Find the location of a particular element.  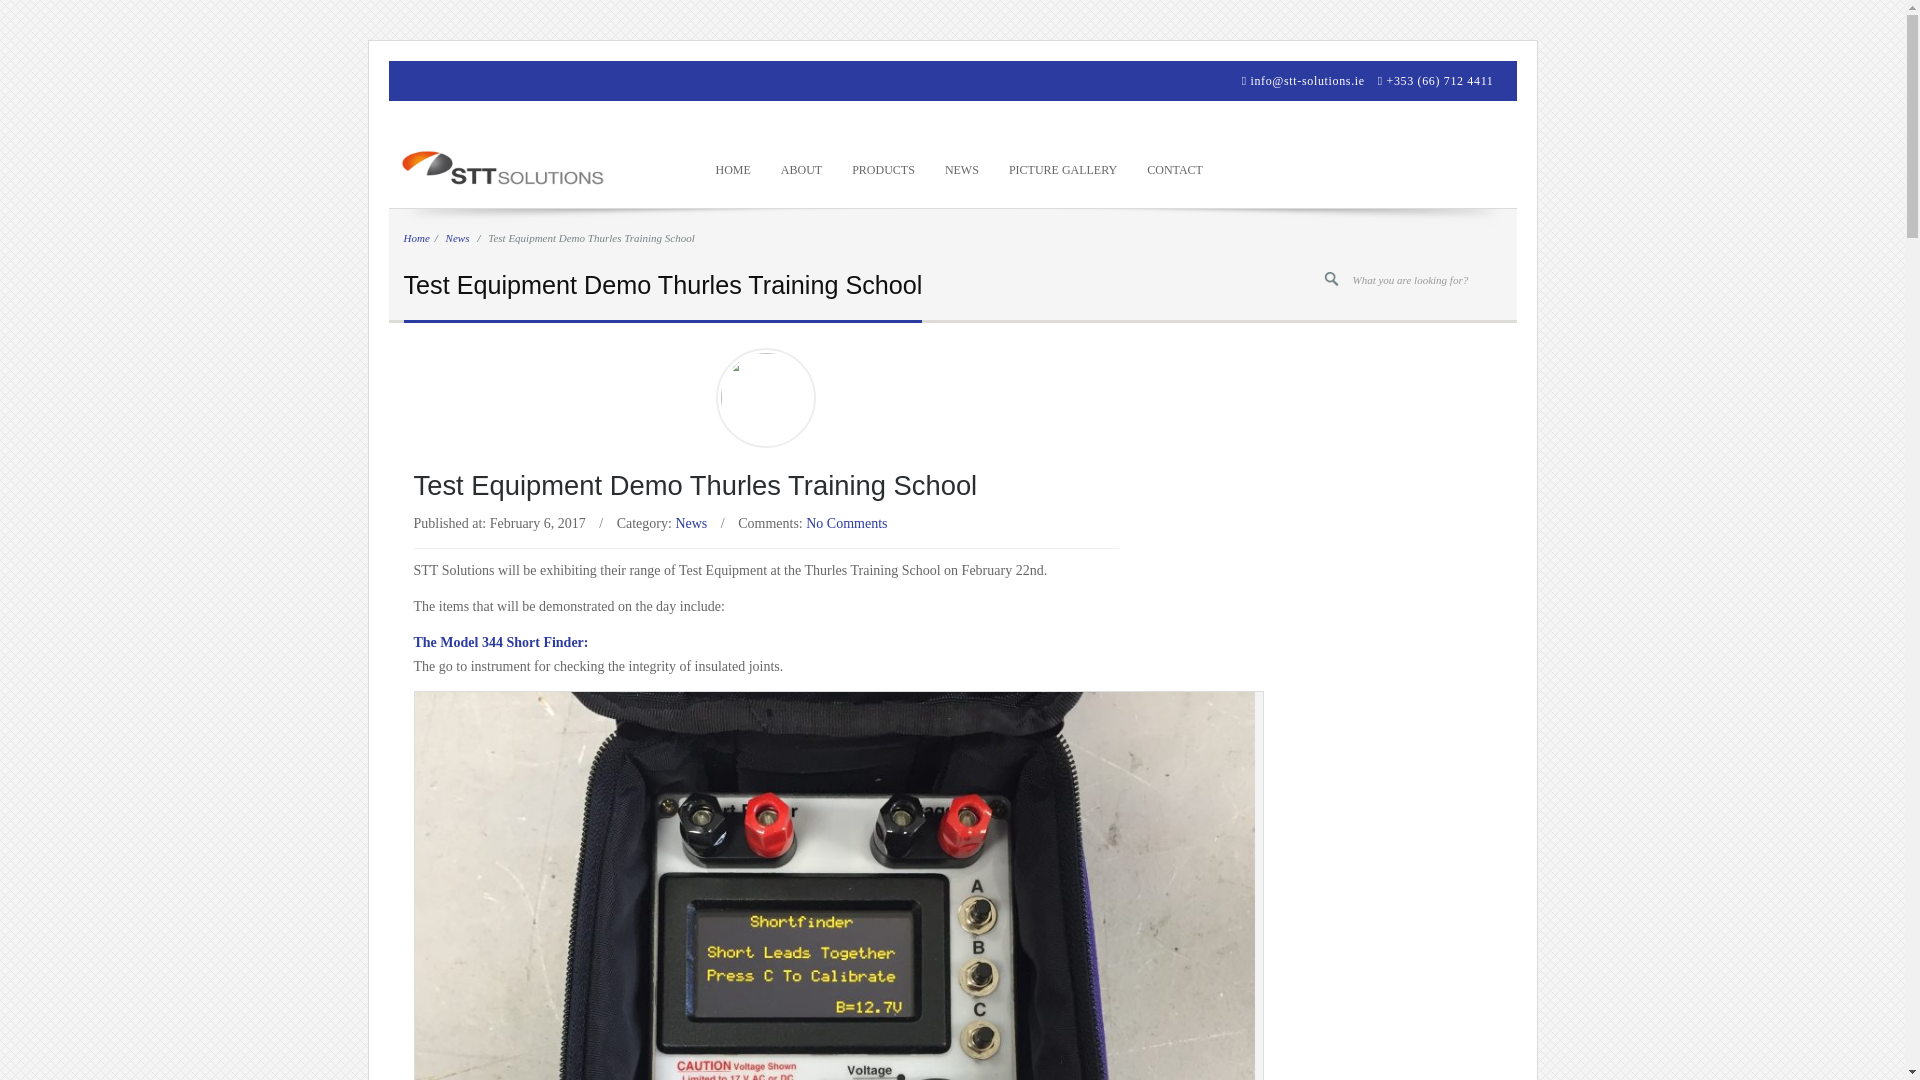

Products is located at coordinates (883, 168).